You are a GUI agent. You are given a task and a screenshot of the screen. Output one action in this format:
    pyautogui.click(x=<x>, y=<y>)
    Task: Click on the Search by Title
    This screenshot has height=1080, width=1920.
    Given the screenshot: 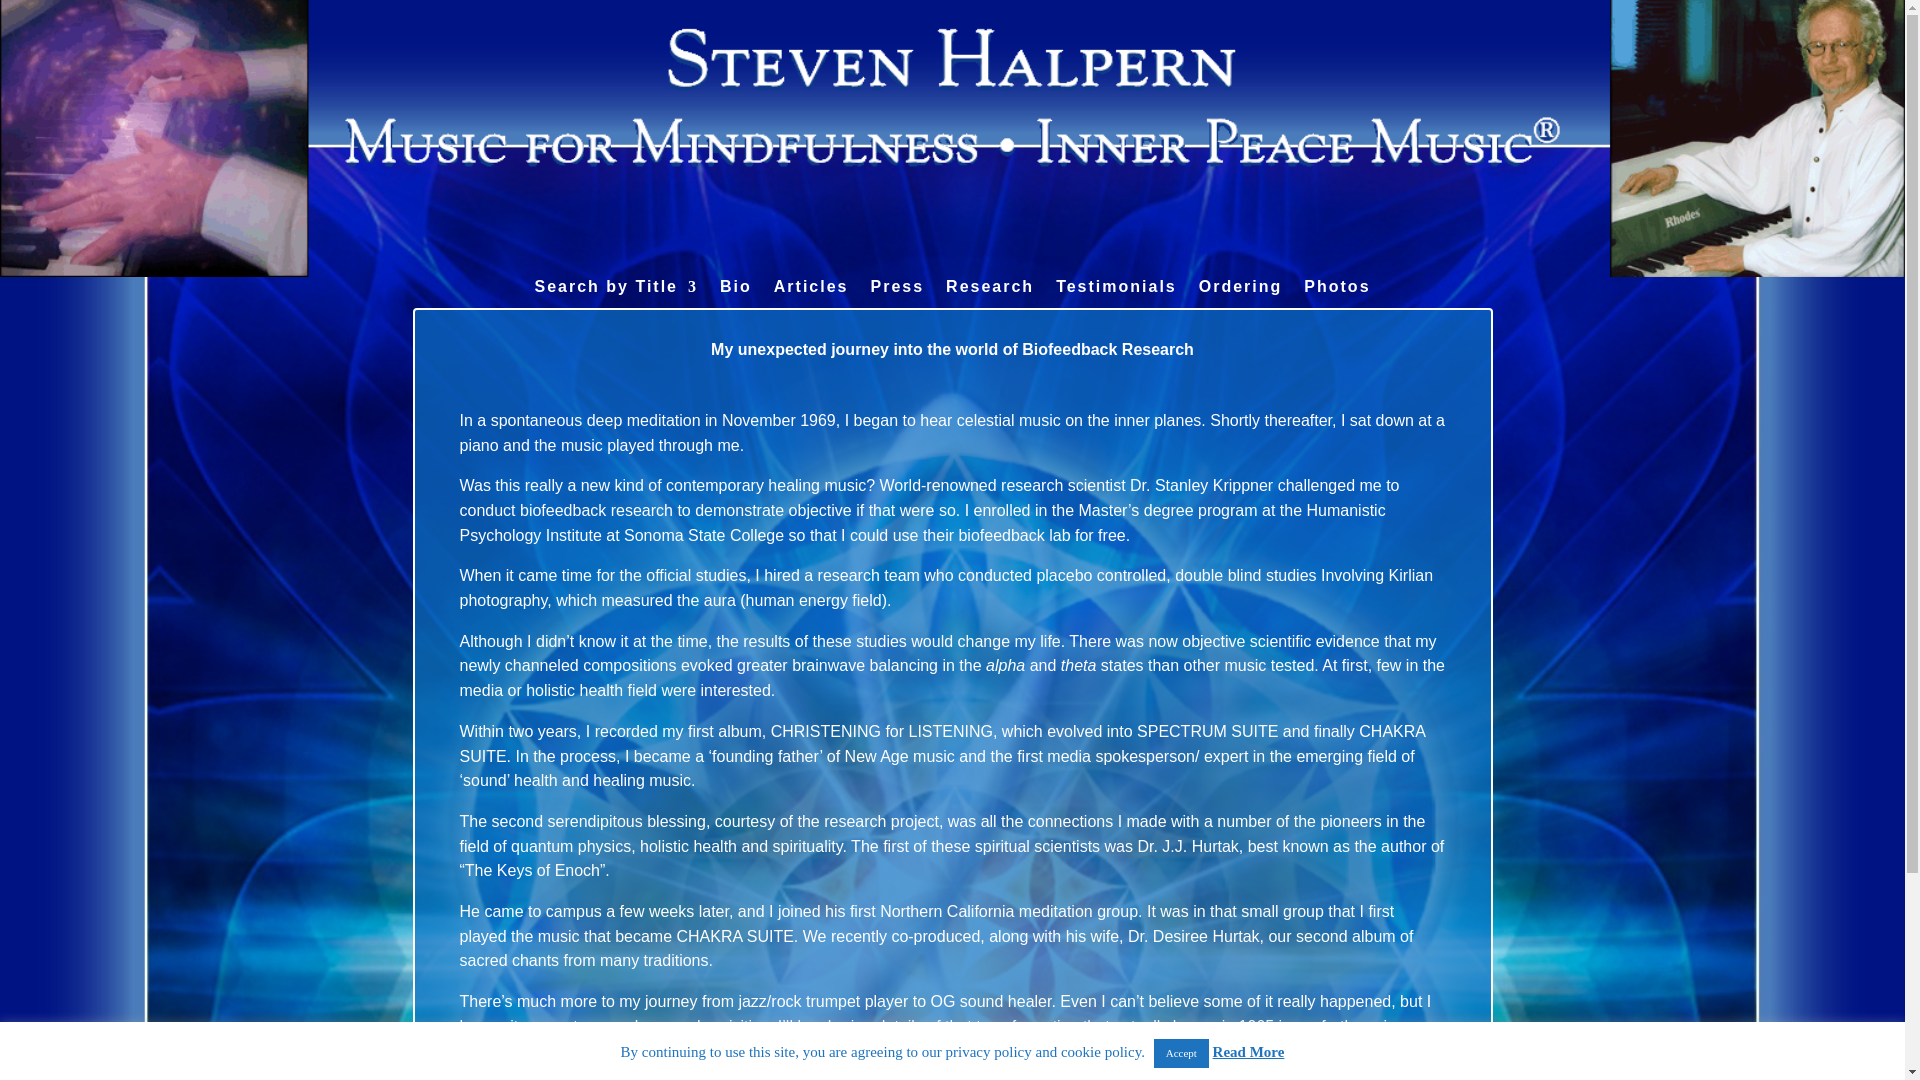 What is the action you would take?
    pyautogui.click(x=616, y=300)
    